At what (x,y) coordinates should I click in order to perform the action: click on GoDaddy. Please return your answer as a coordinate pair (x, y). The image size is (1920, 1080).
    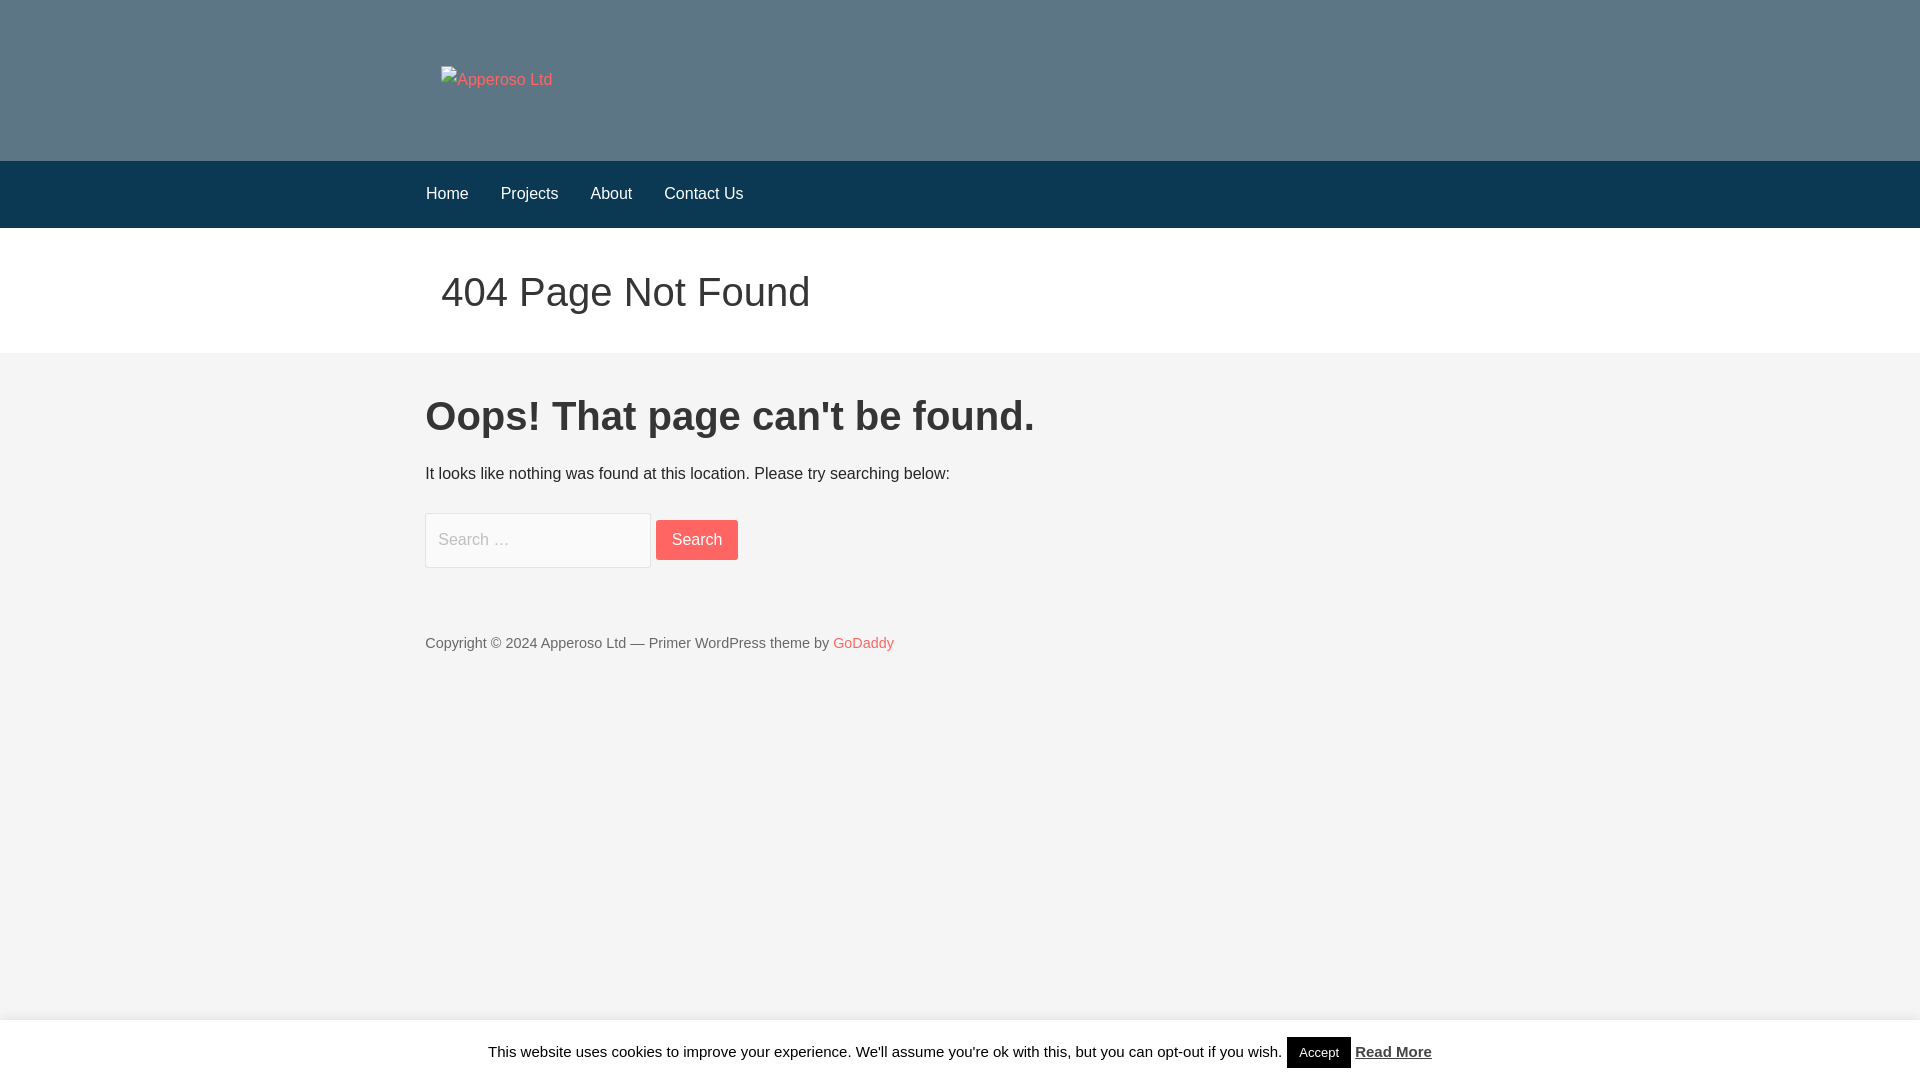
    Looking at the image, I should click on (864, 643).